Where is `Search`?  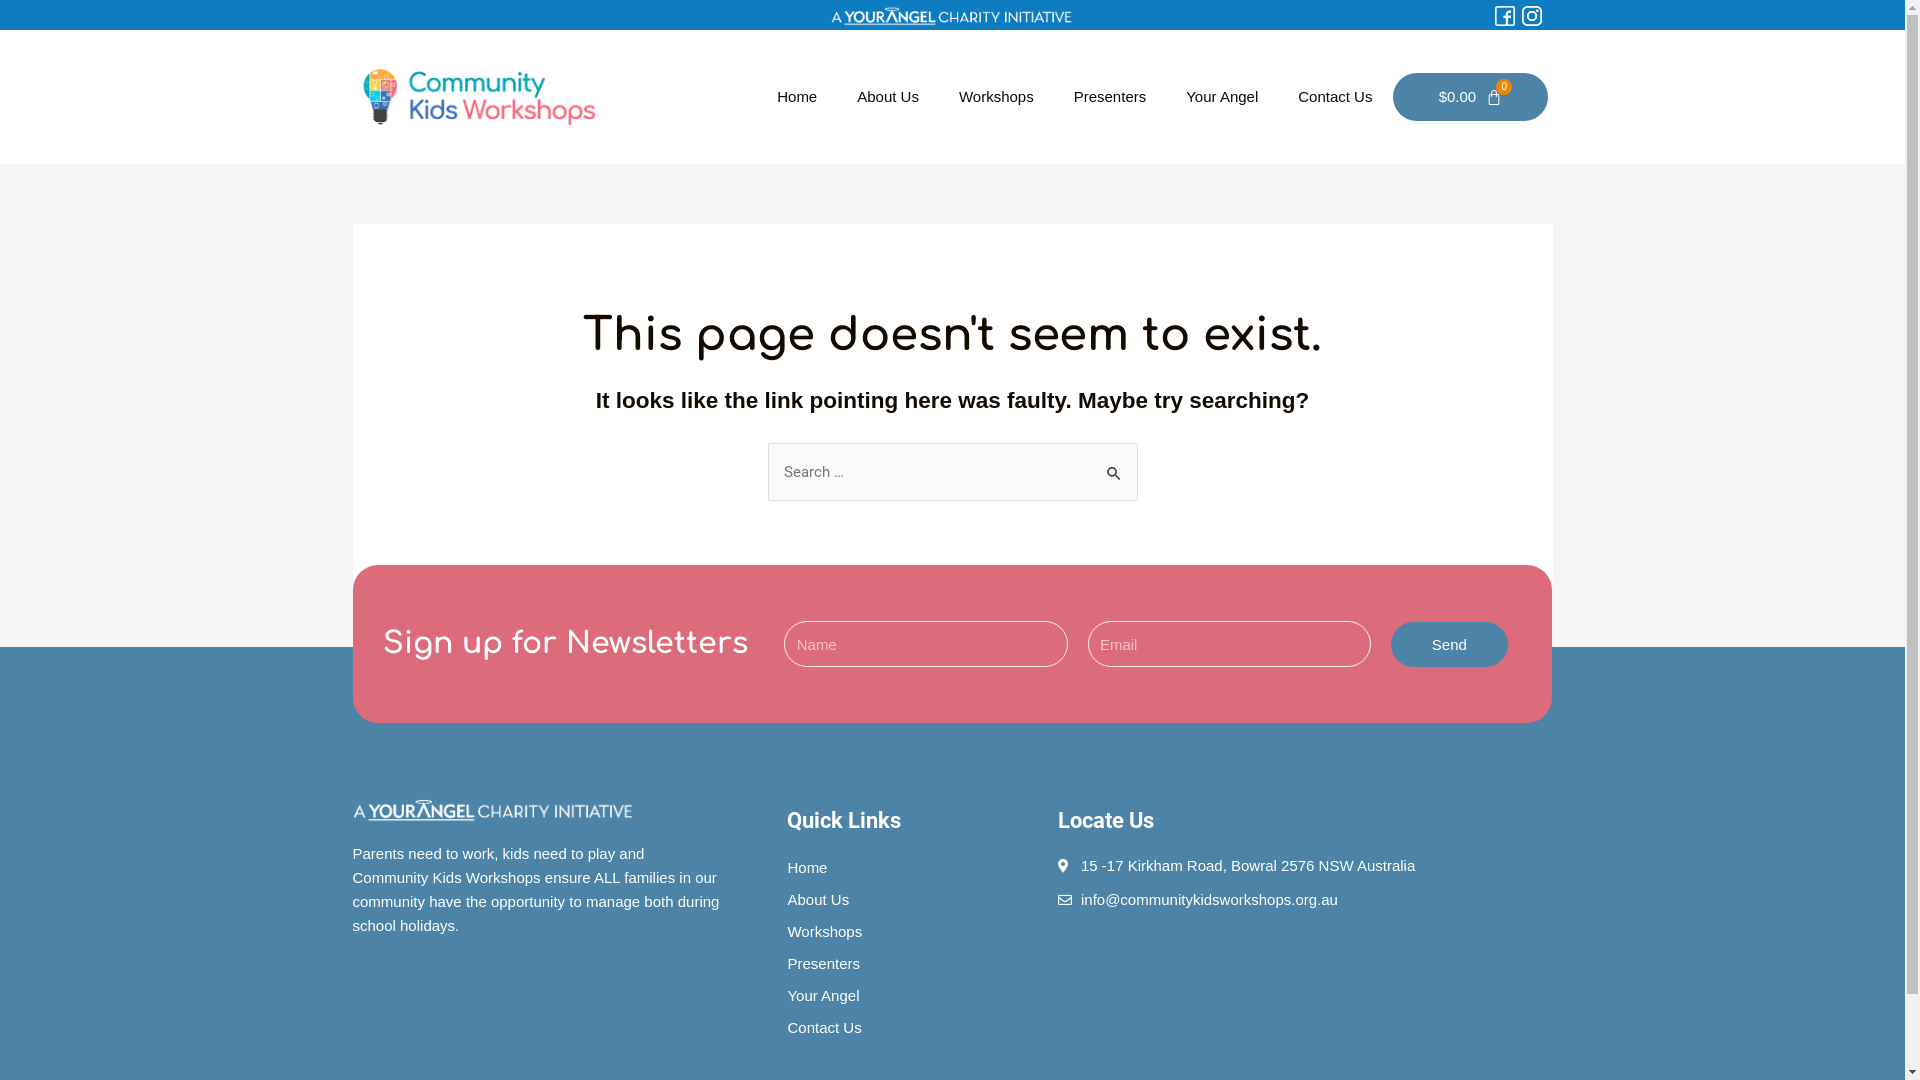 Search is located at coordinates (1114, 464).